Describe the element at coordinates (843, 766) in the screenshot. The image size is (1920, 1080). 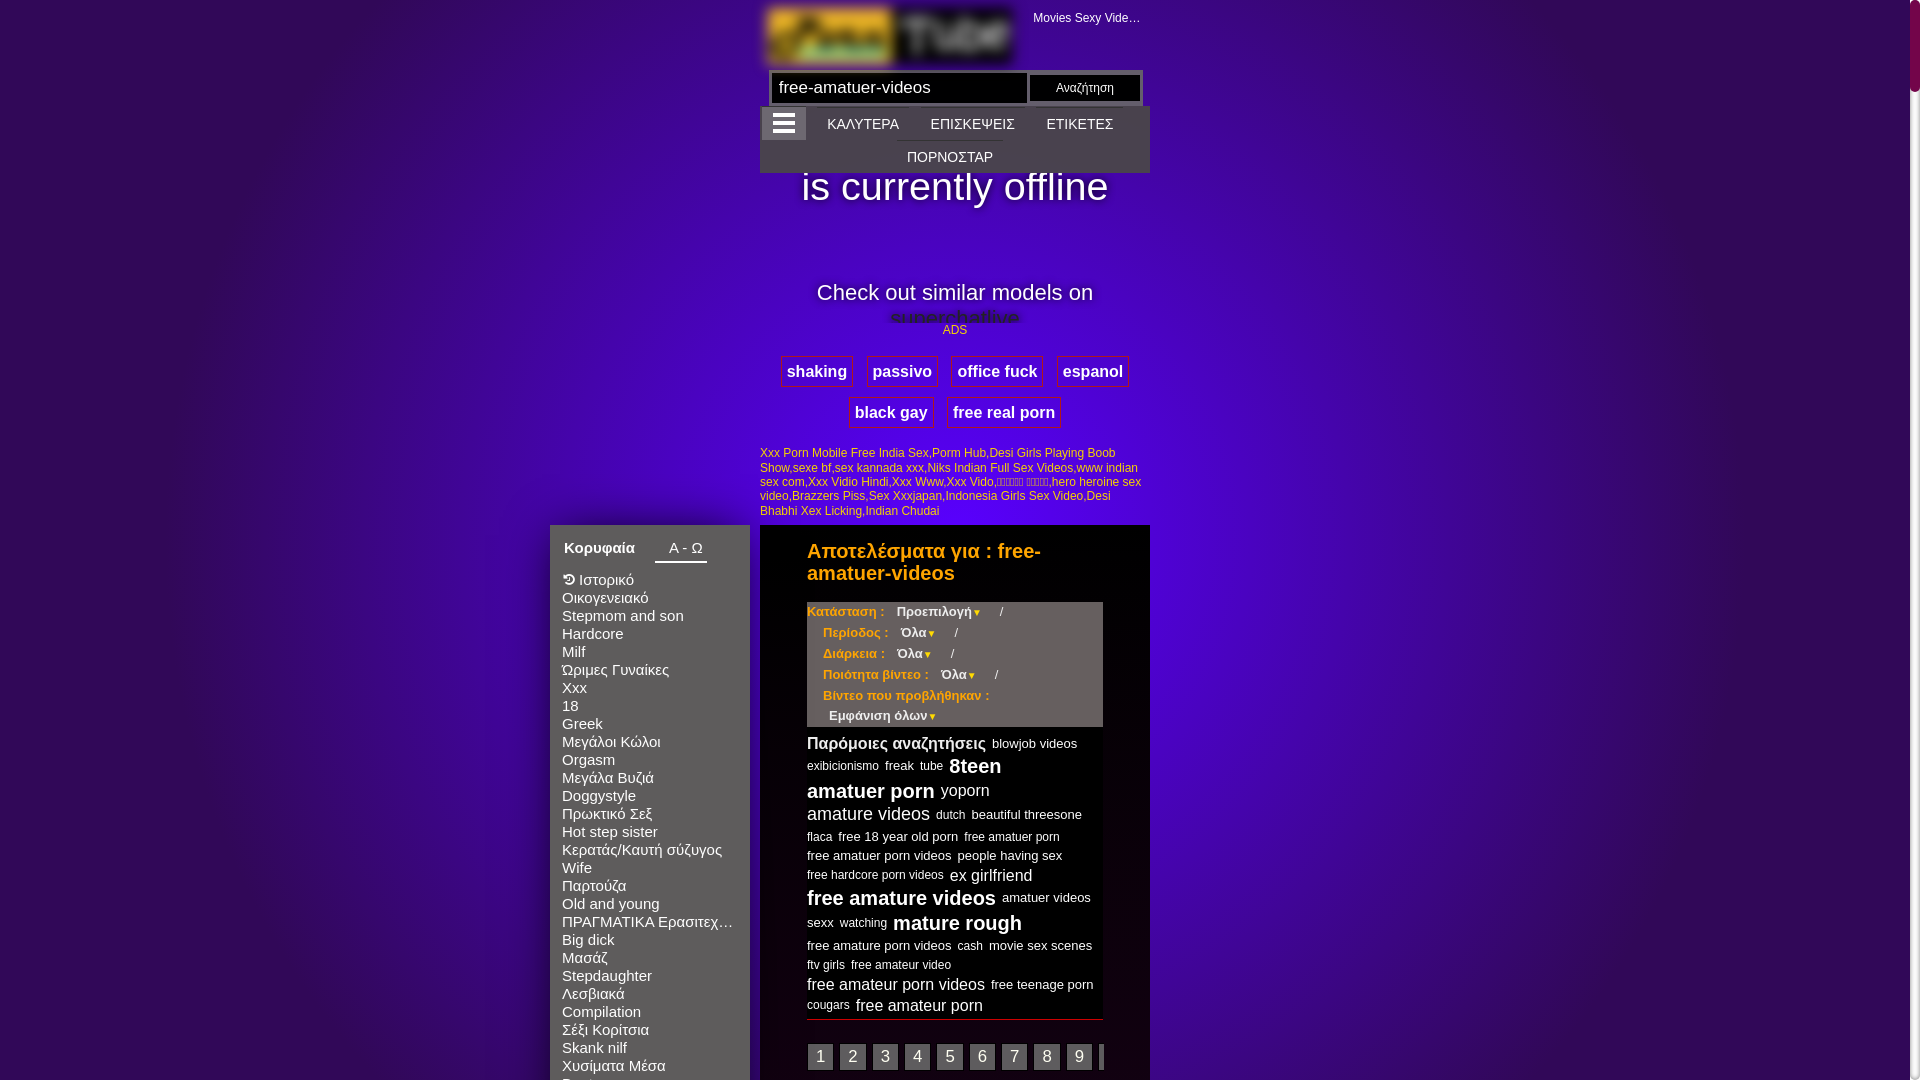
I see `exibicionismo` at that location.